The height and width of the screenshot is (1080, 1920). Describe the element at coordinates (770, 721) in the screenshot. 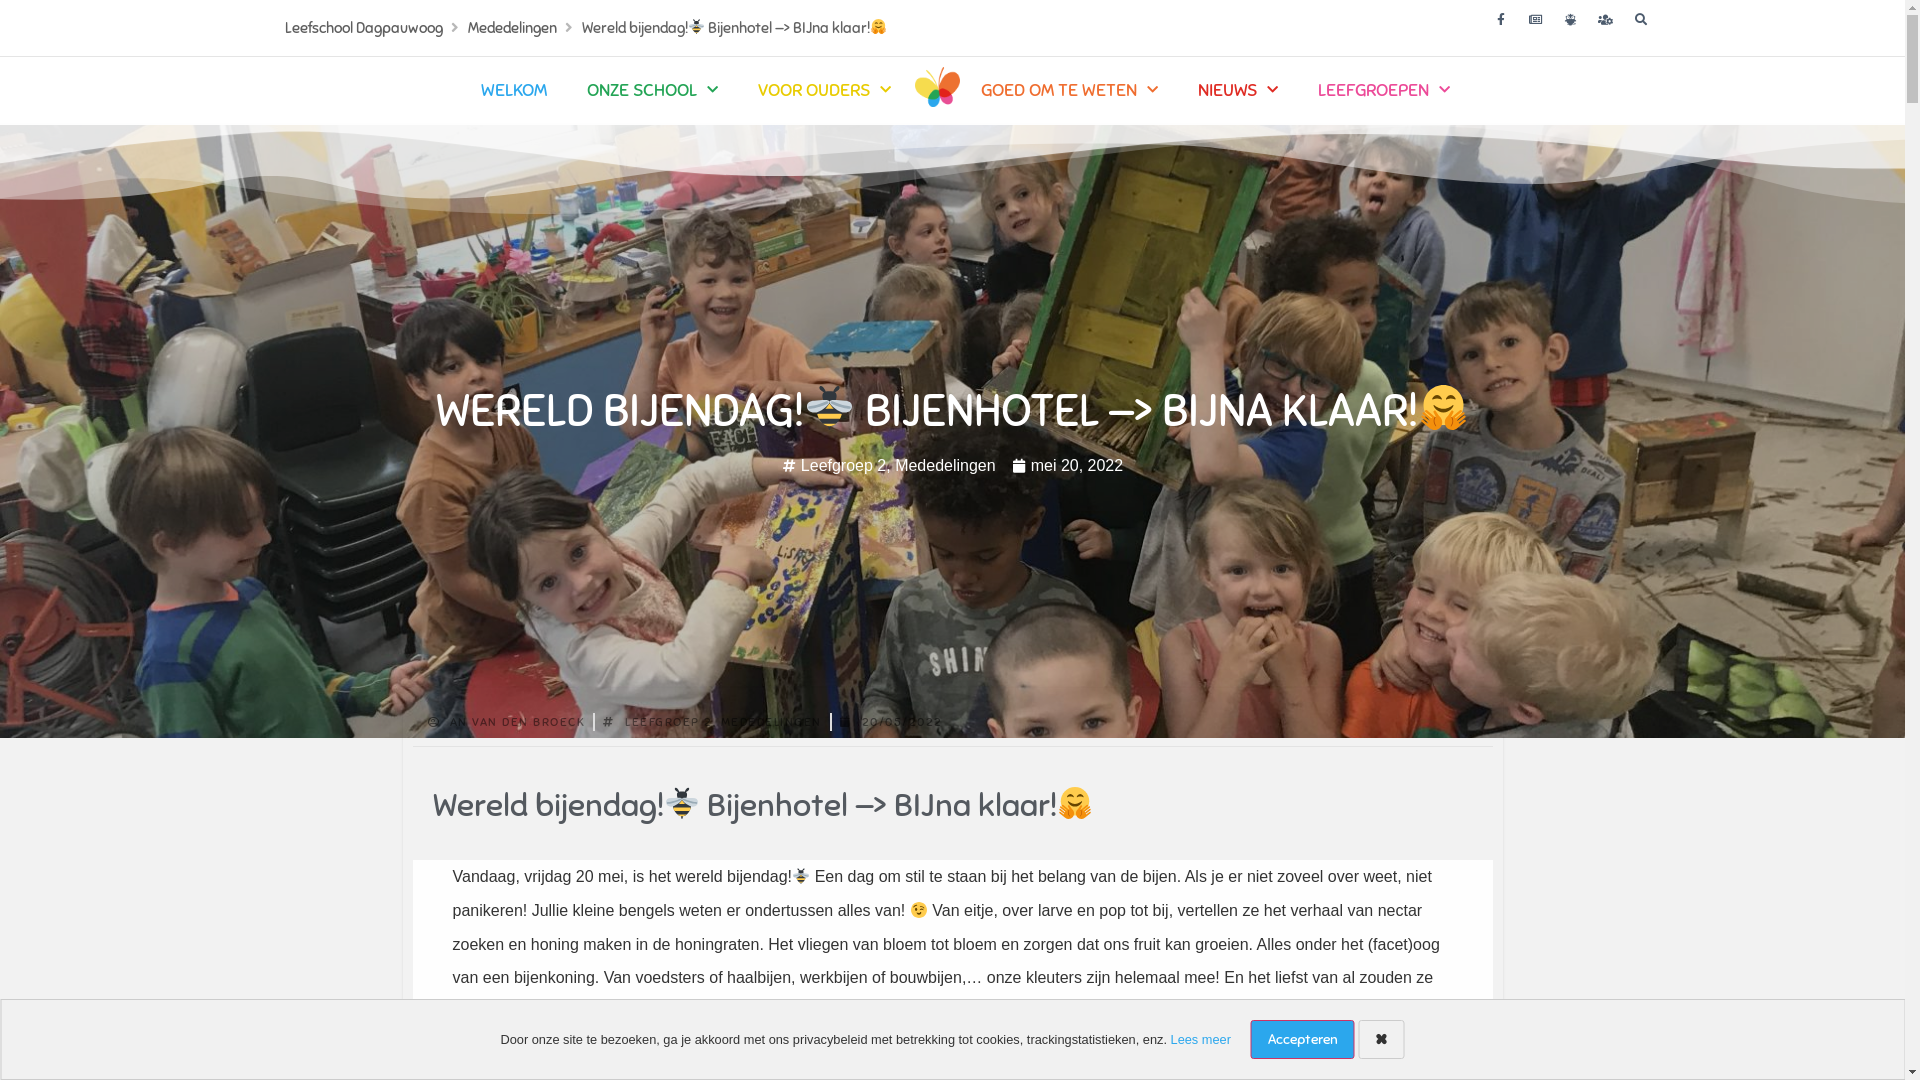

I see `MEDEDELINGEN` at that location.